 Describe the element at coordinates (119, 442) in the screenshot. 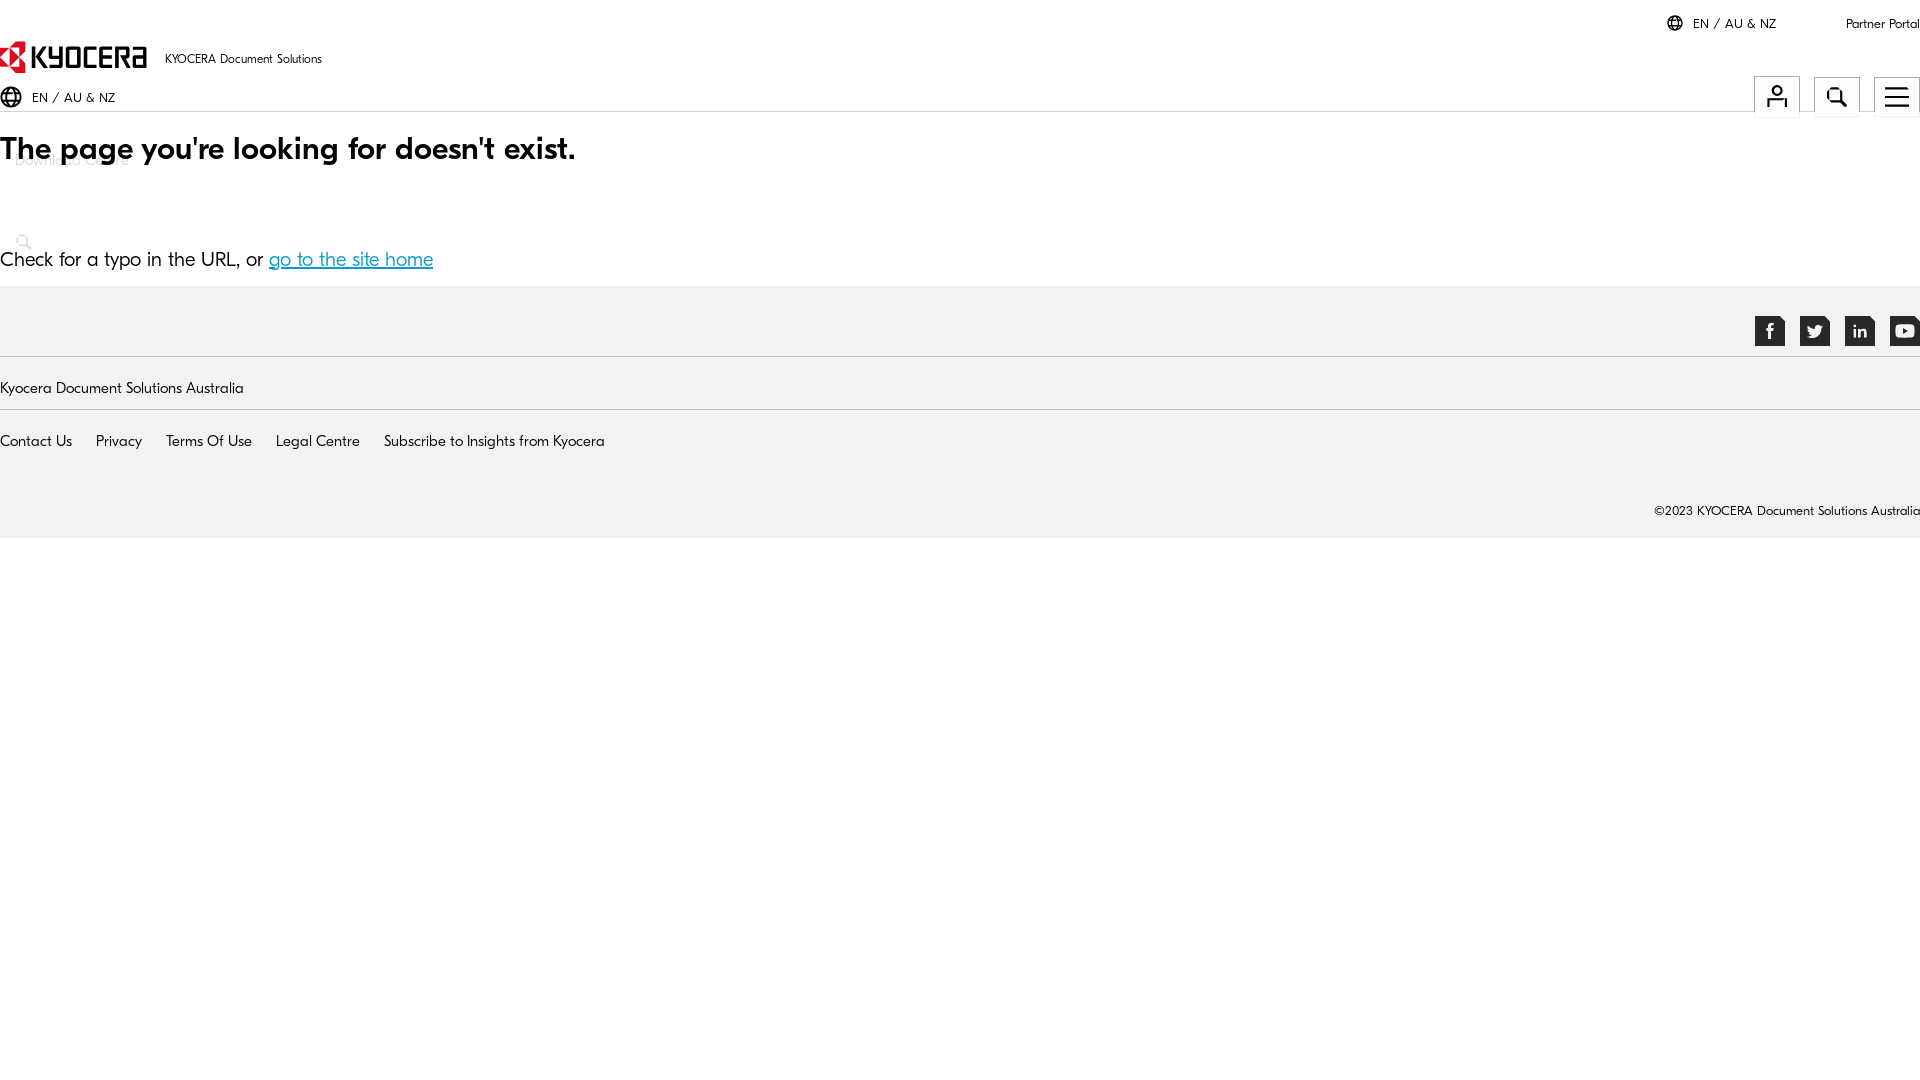

I see `Privacy` at that location.